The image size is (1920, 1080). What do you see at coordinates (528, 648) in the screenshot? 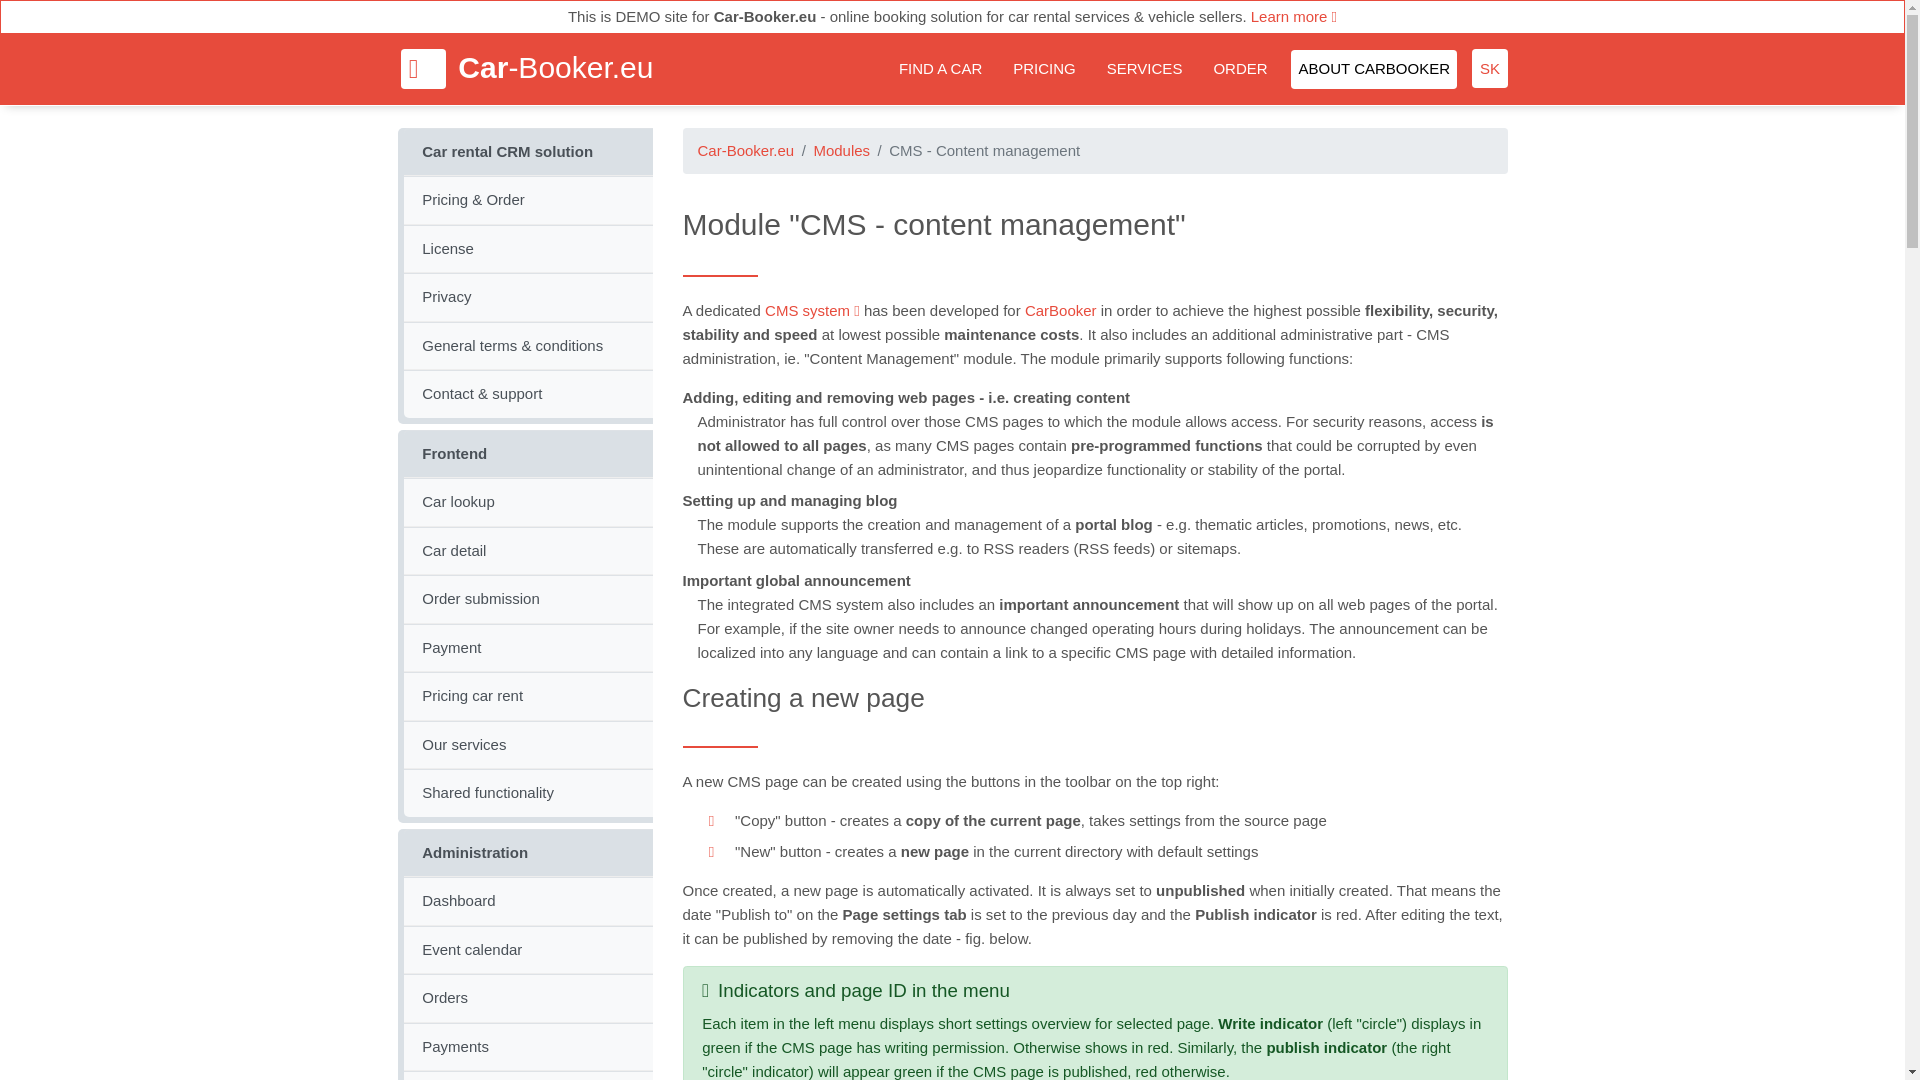
I see `Payment` at bounding box center [528, 648].